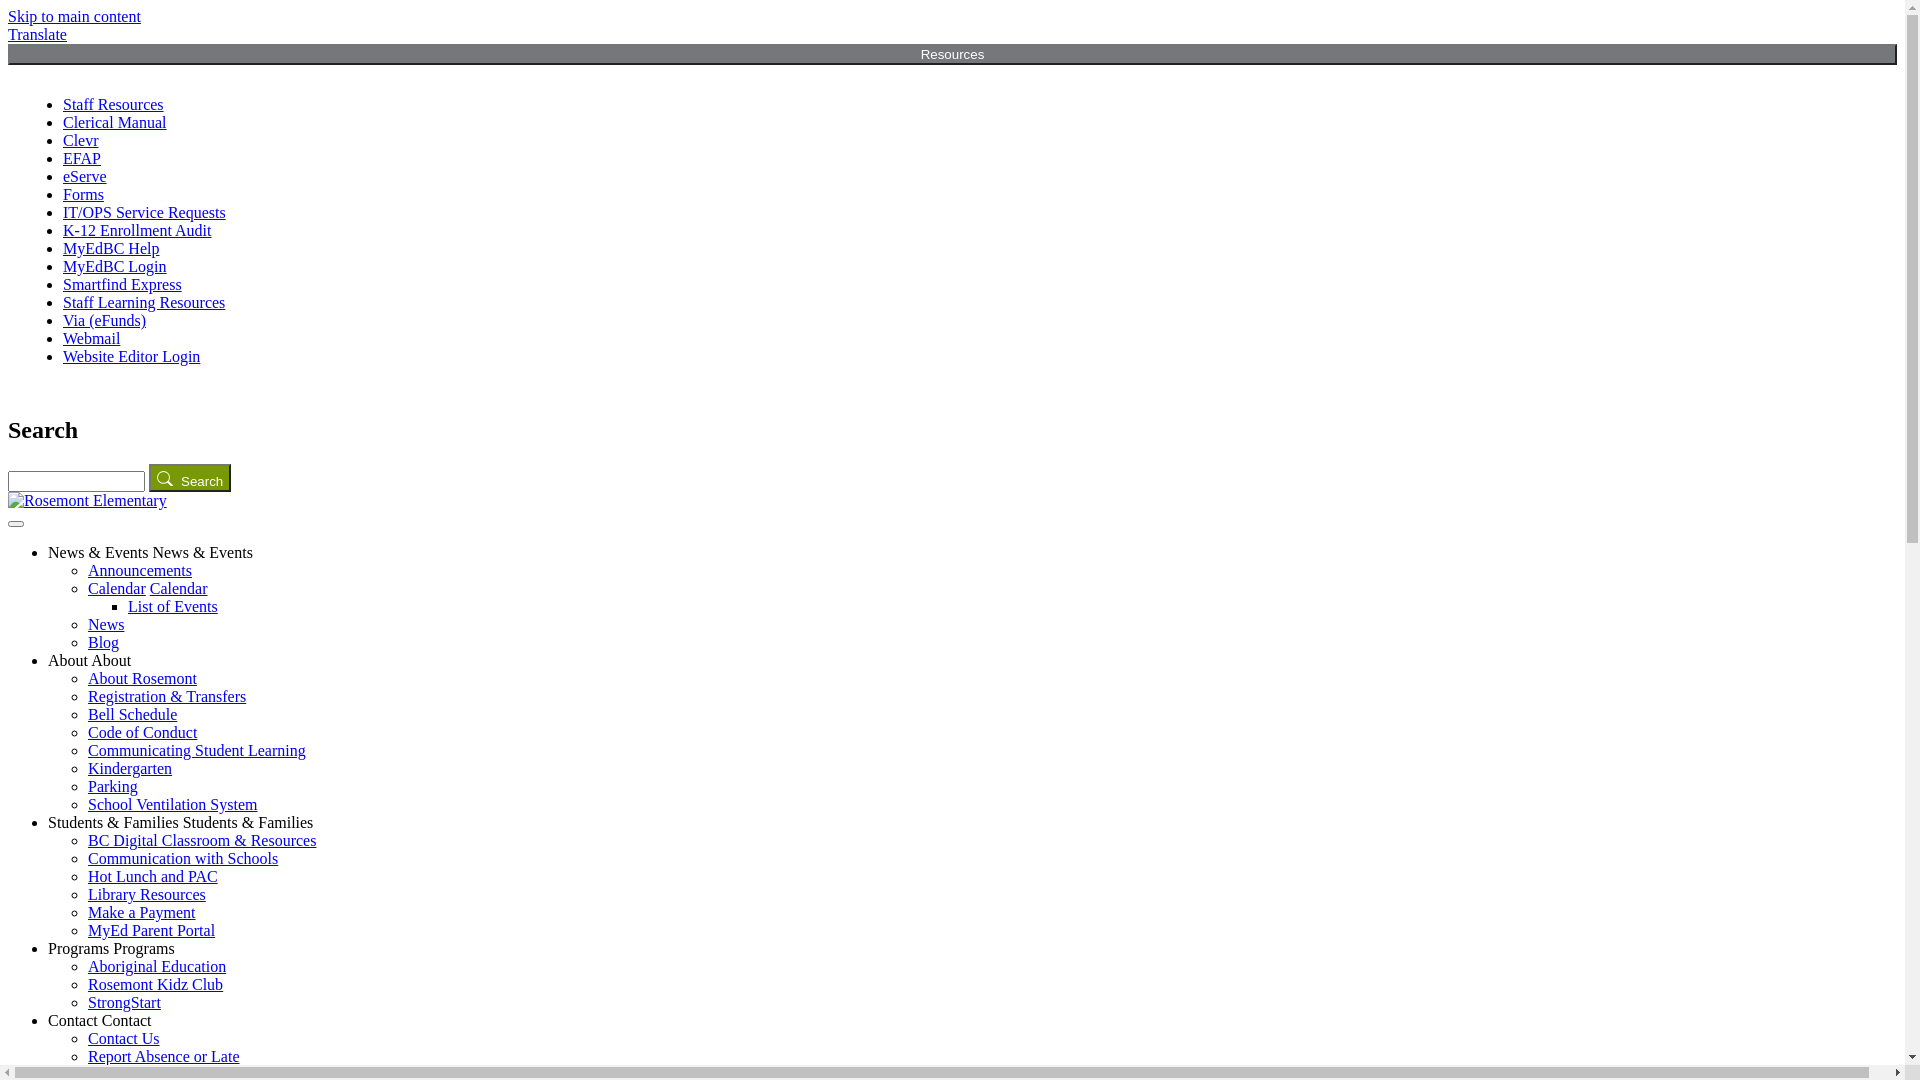  Describe the element at coordinates (137, 230) in the screenshot. I see `K-12 Enrollment Audit` at that location.